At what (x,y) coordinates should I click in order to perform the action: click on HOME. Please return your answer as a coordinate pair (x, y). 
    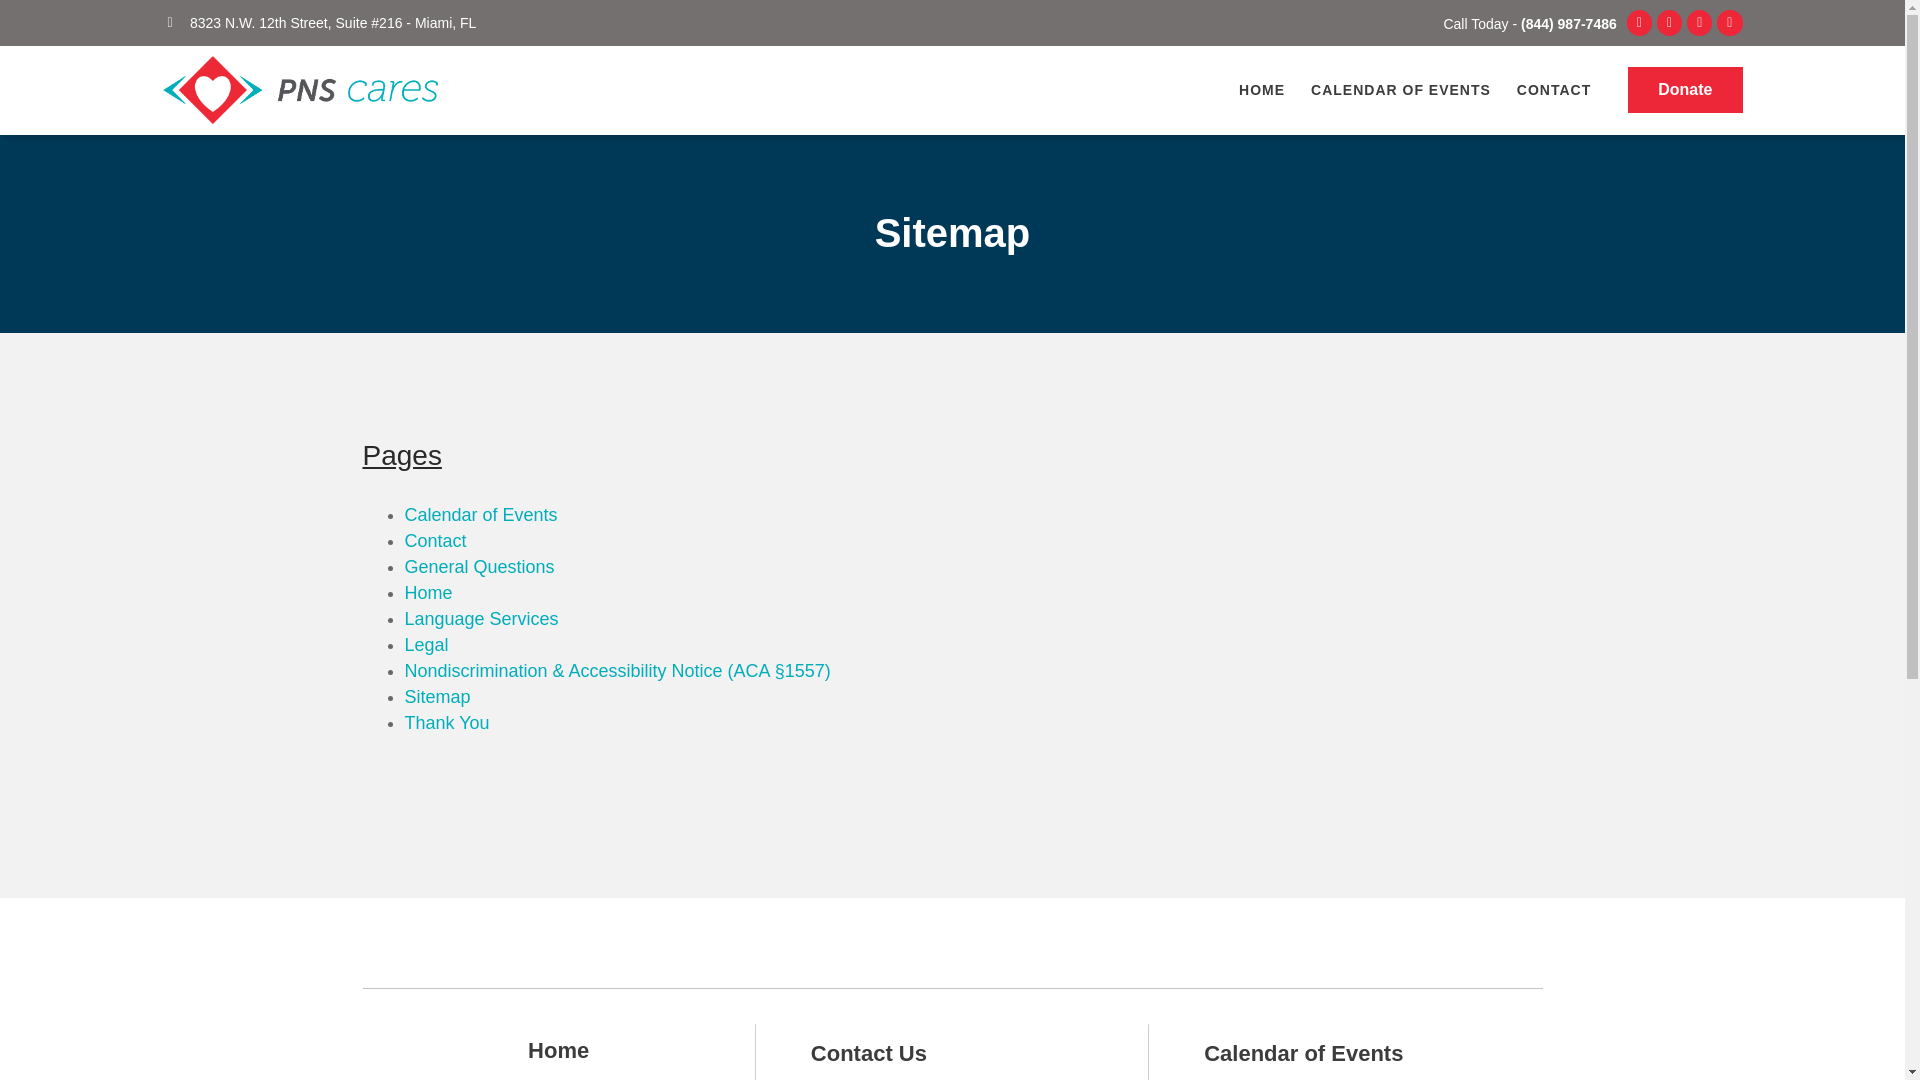
    Looking at the image, I should click on (1262, 90).